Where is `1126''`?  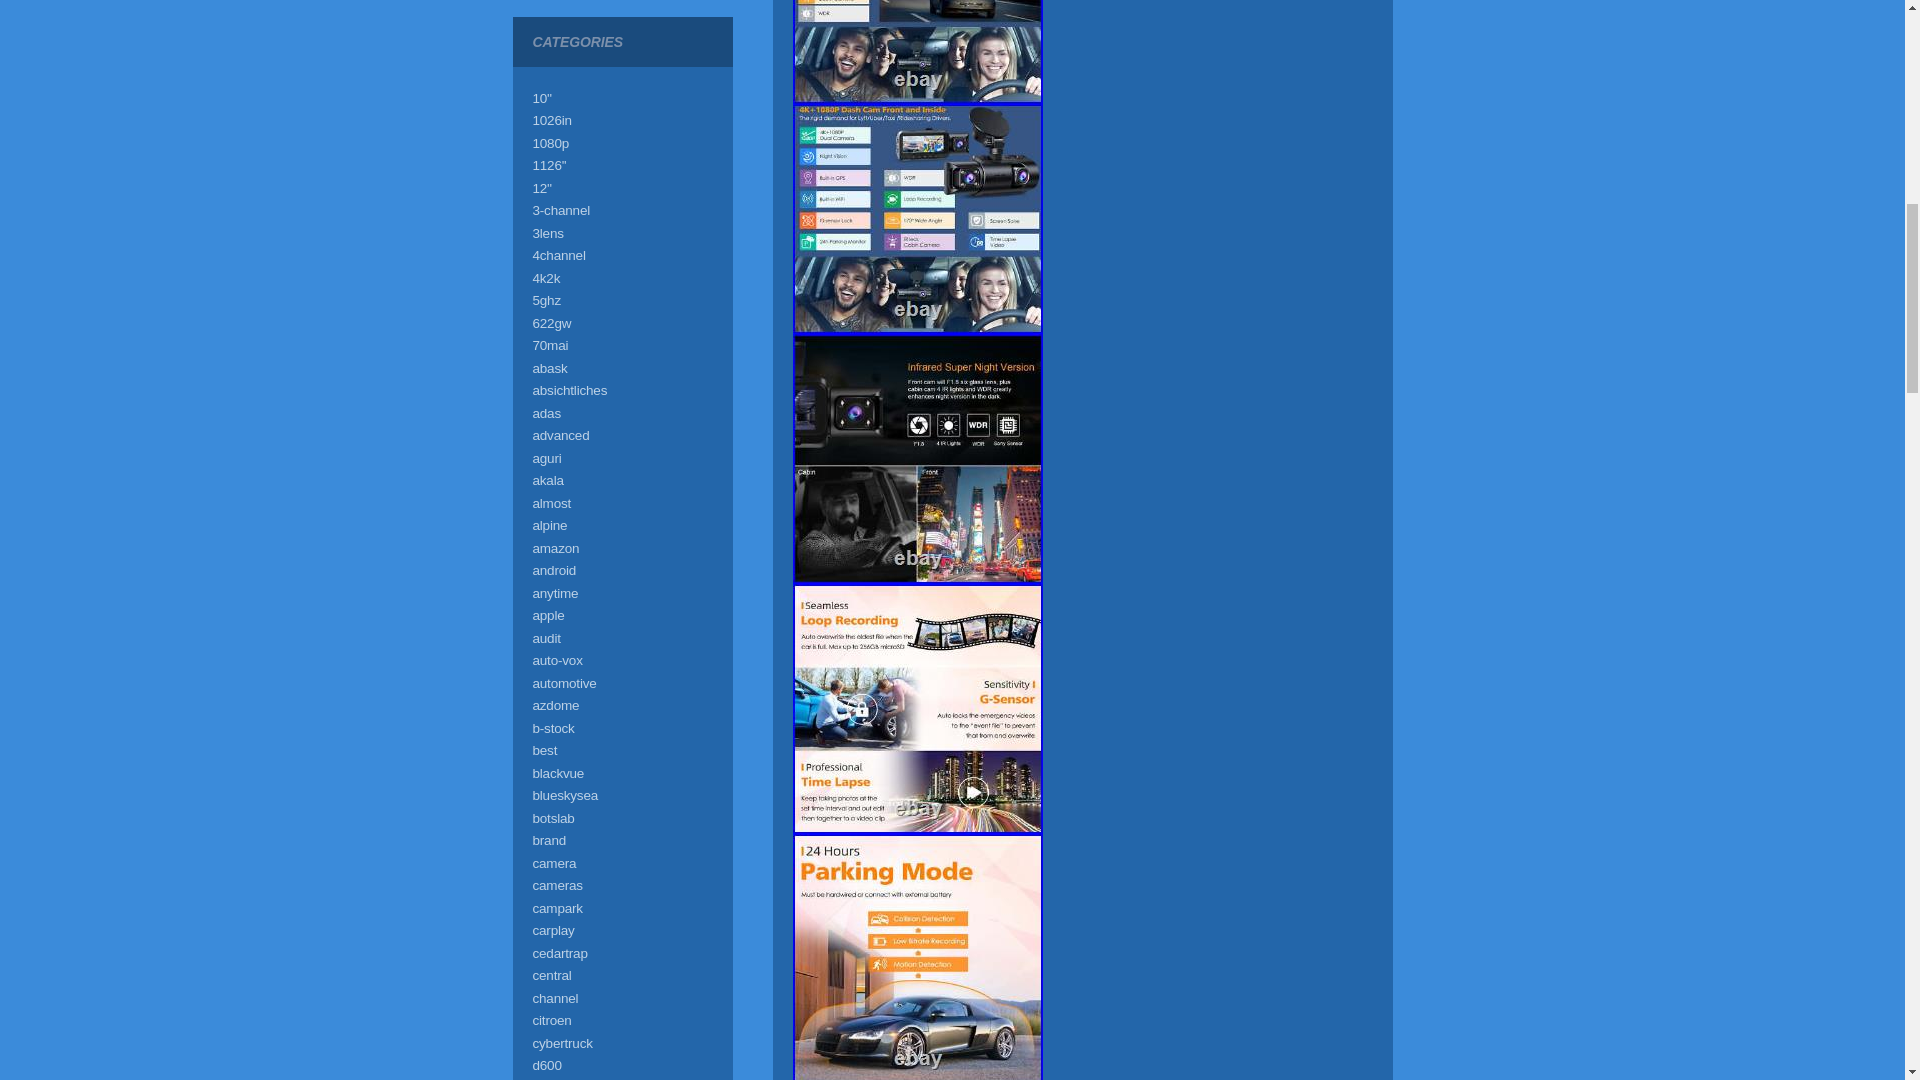
1126'' is located at coordinates (548, 164).